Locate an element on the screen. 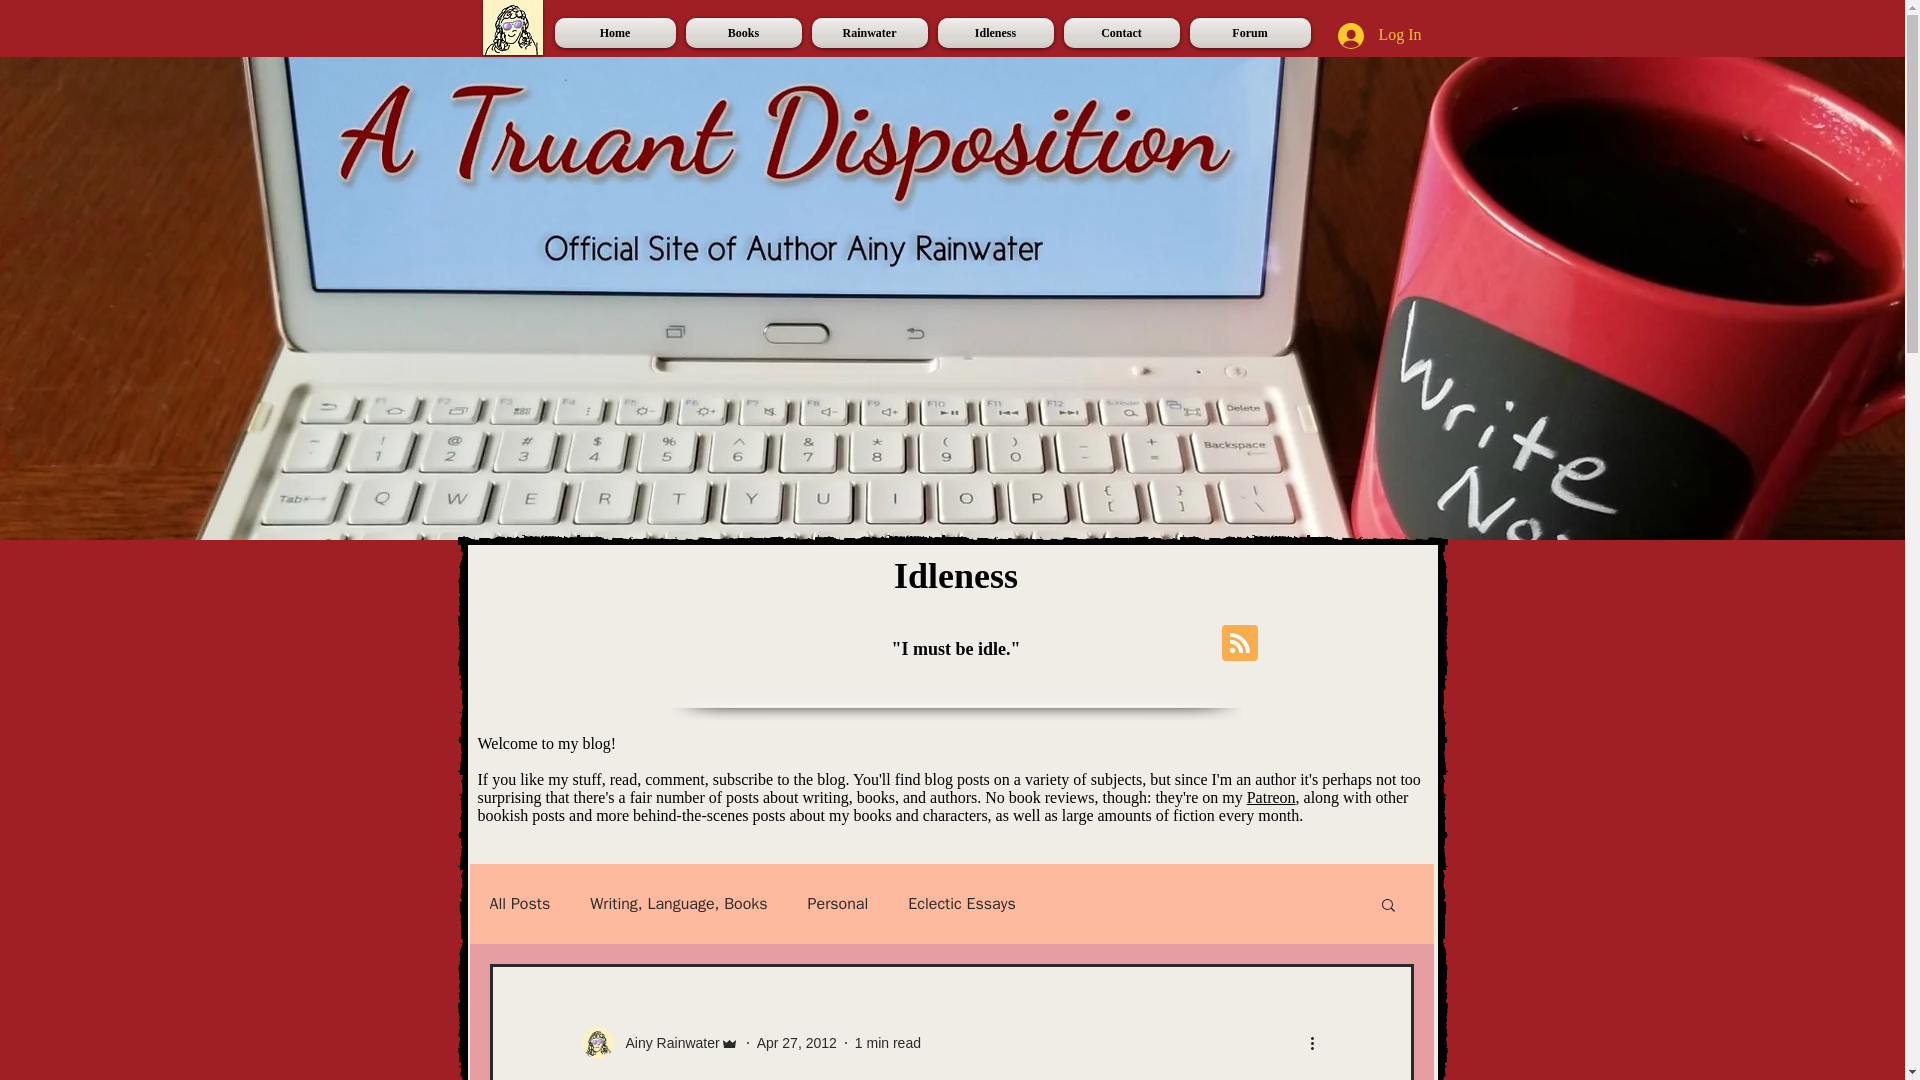  Patreon is located at coordinates (1271, 797).